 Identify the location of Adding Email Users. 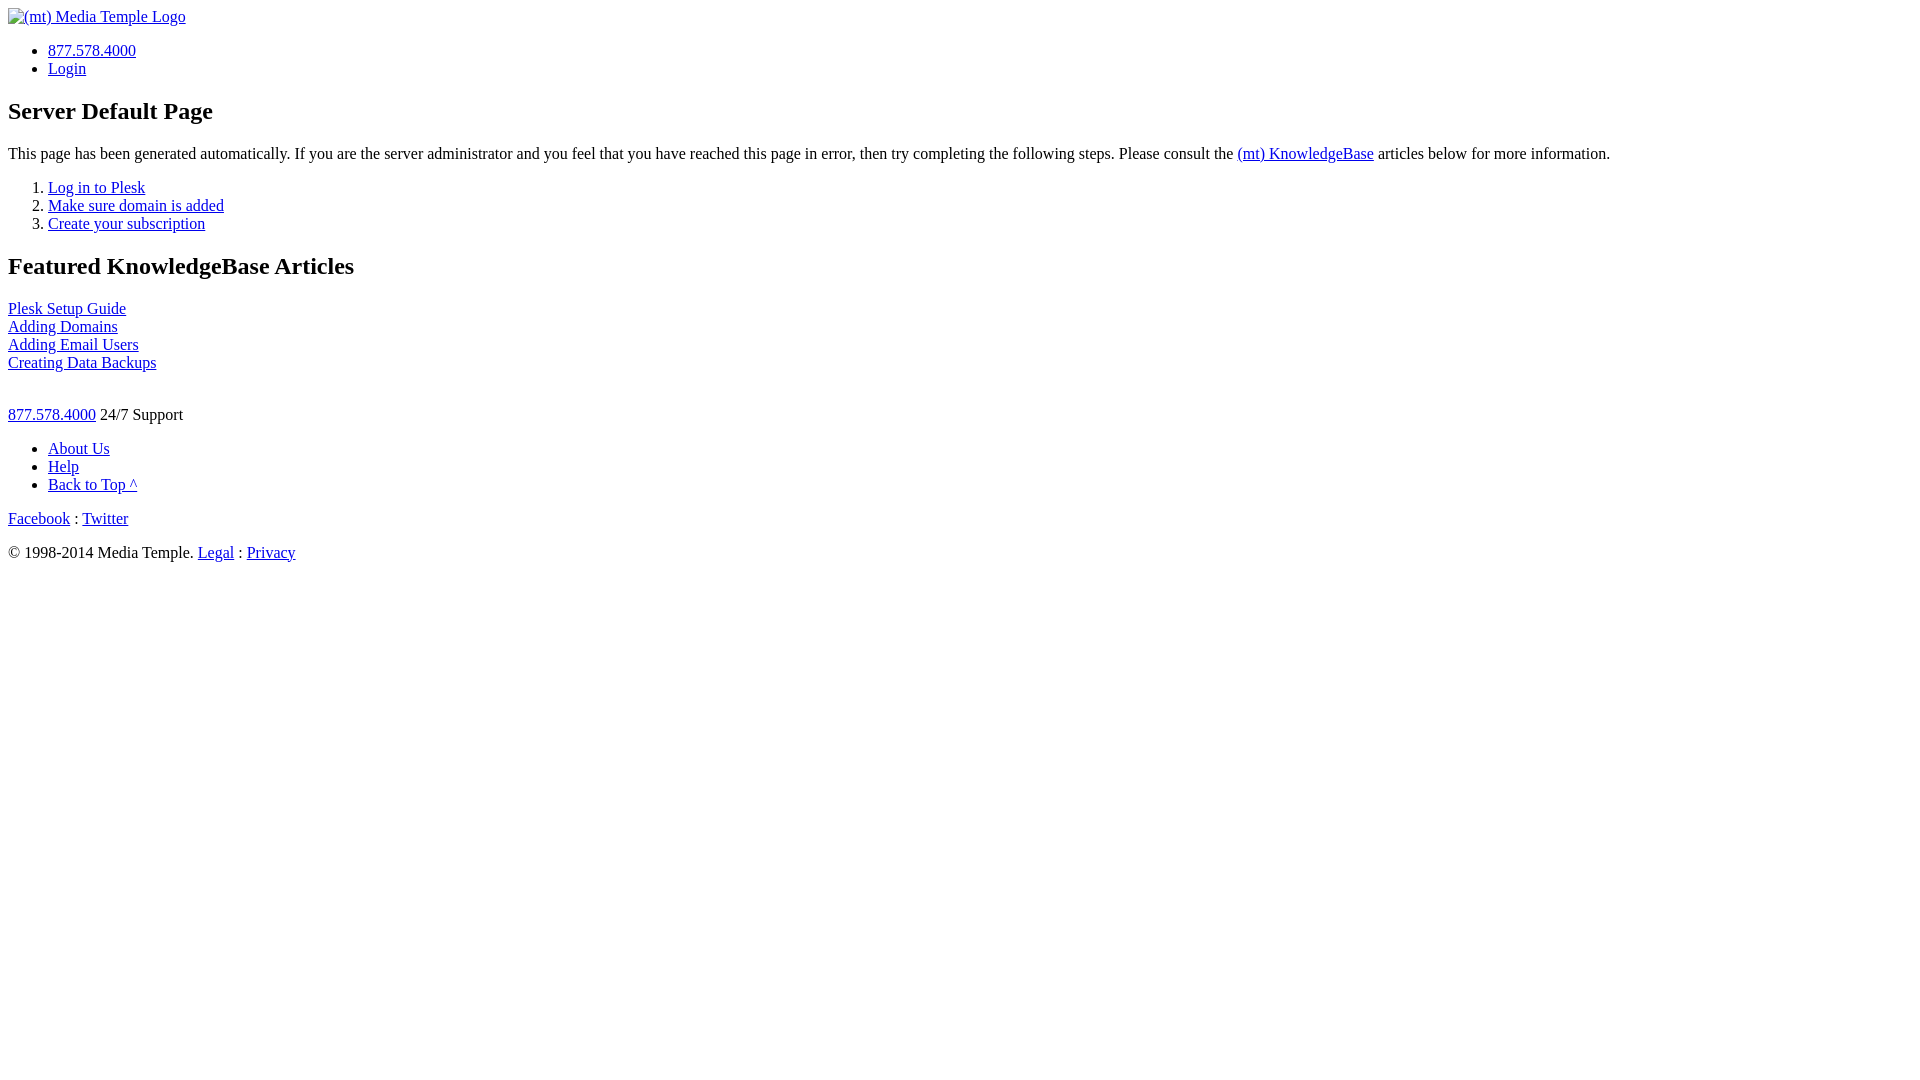
(74, 344).